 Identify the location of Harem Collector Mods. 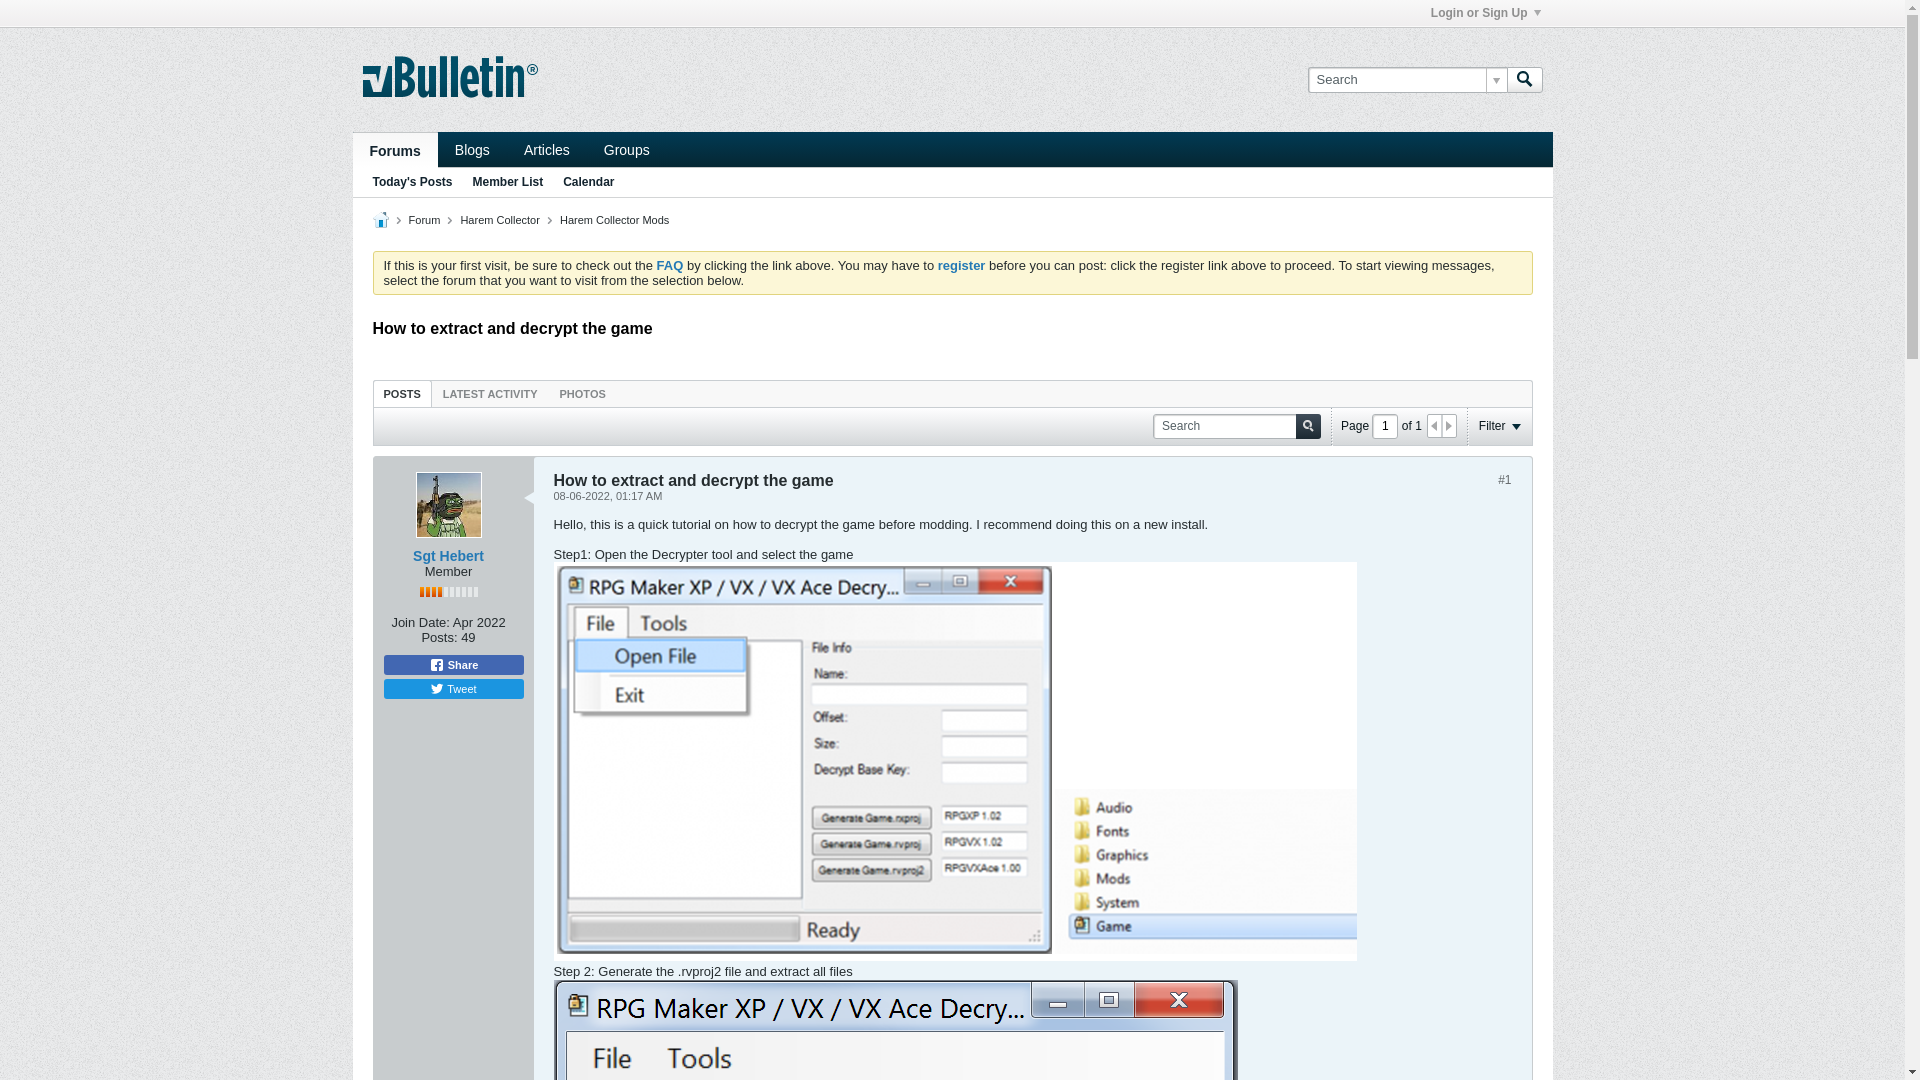
(614, 220).